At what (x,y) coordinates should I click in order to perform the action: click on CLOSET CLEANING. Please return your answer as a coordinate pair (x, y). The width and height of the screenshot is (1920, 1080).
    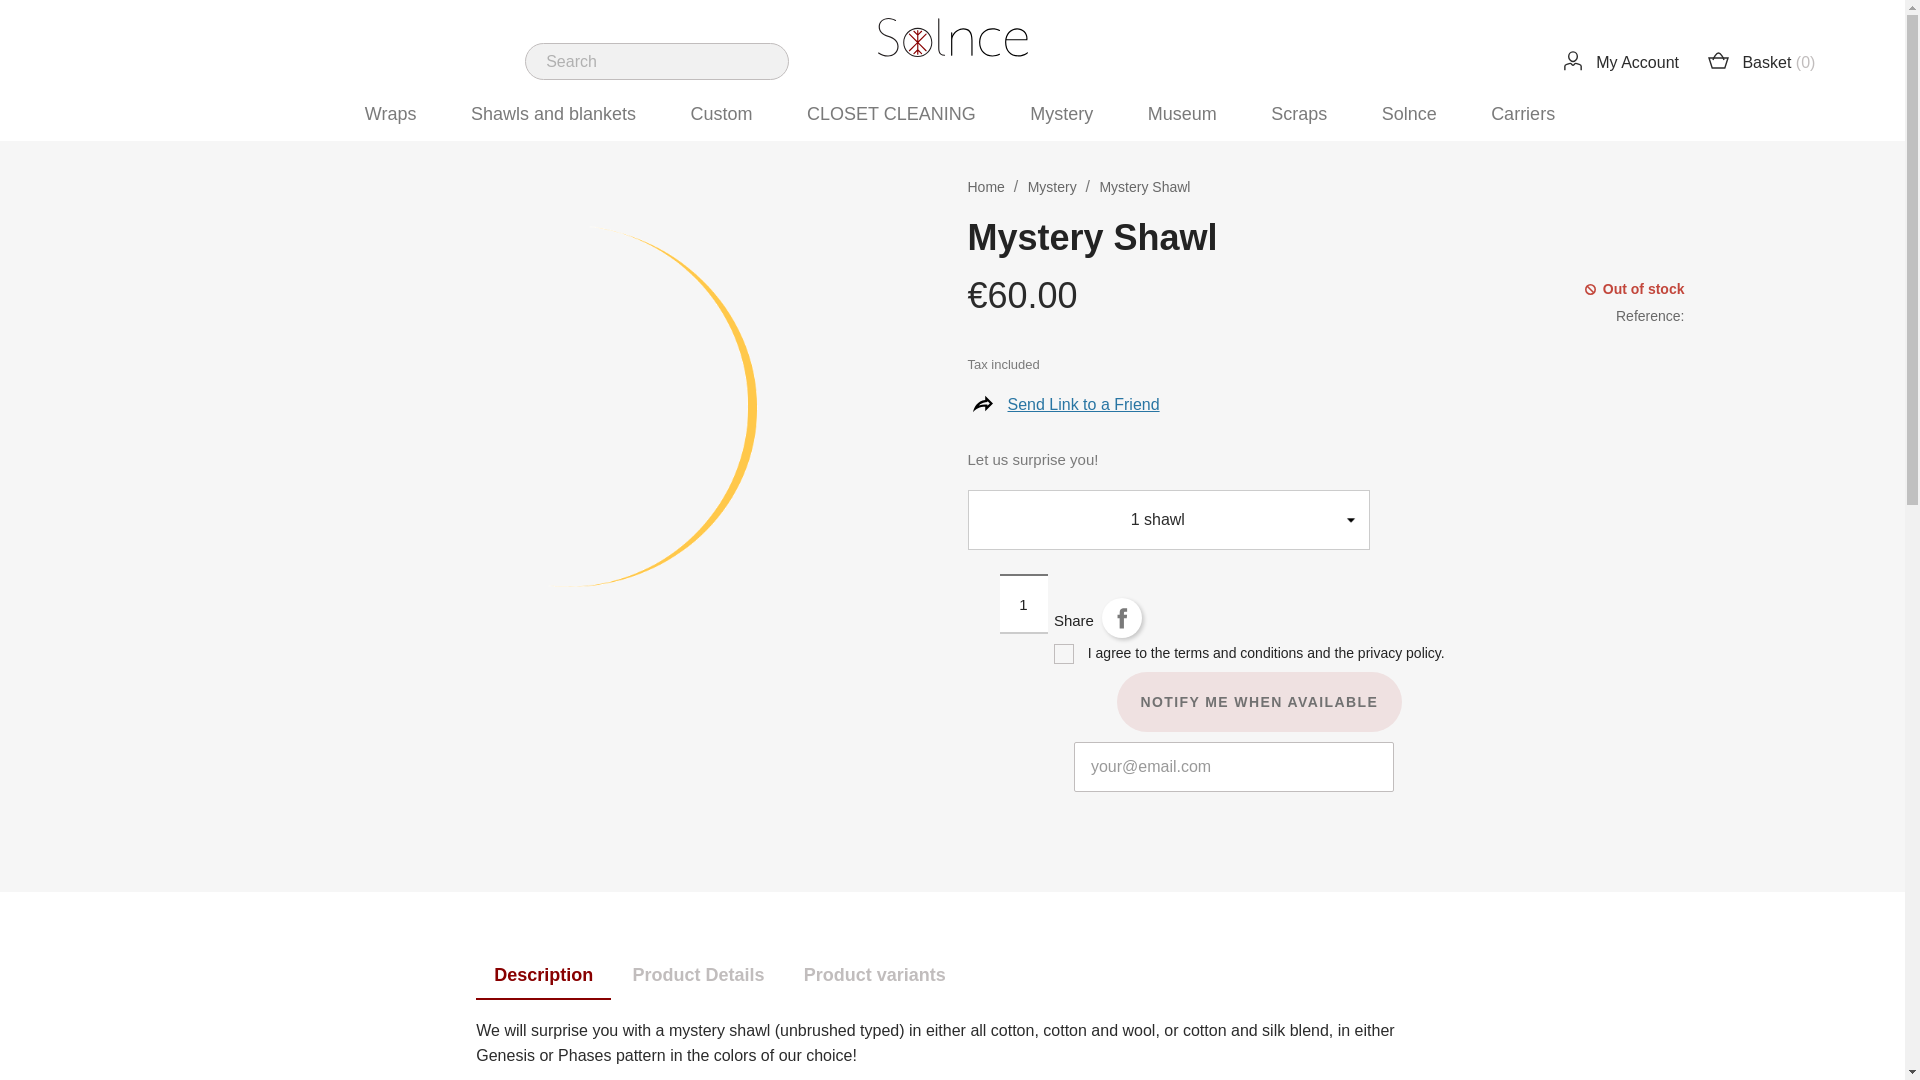
    Looking at the image, I should click on (891, 115).